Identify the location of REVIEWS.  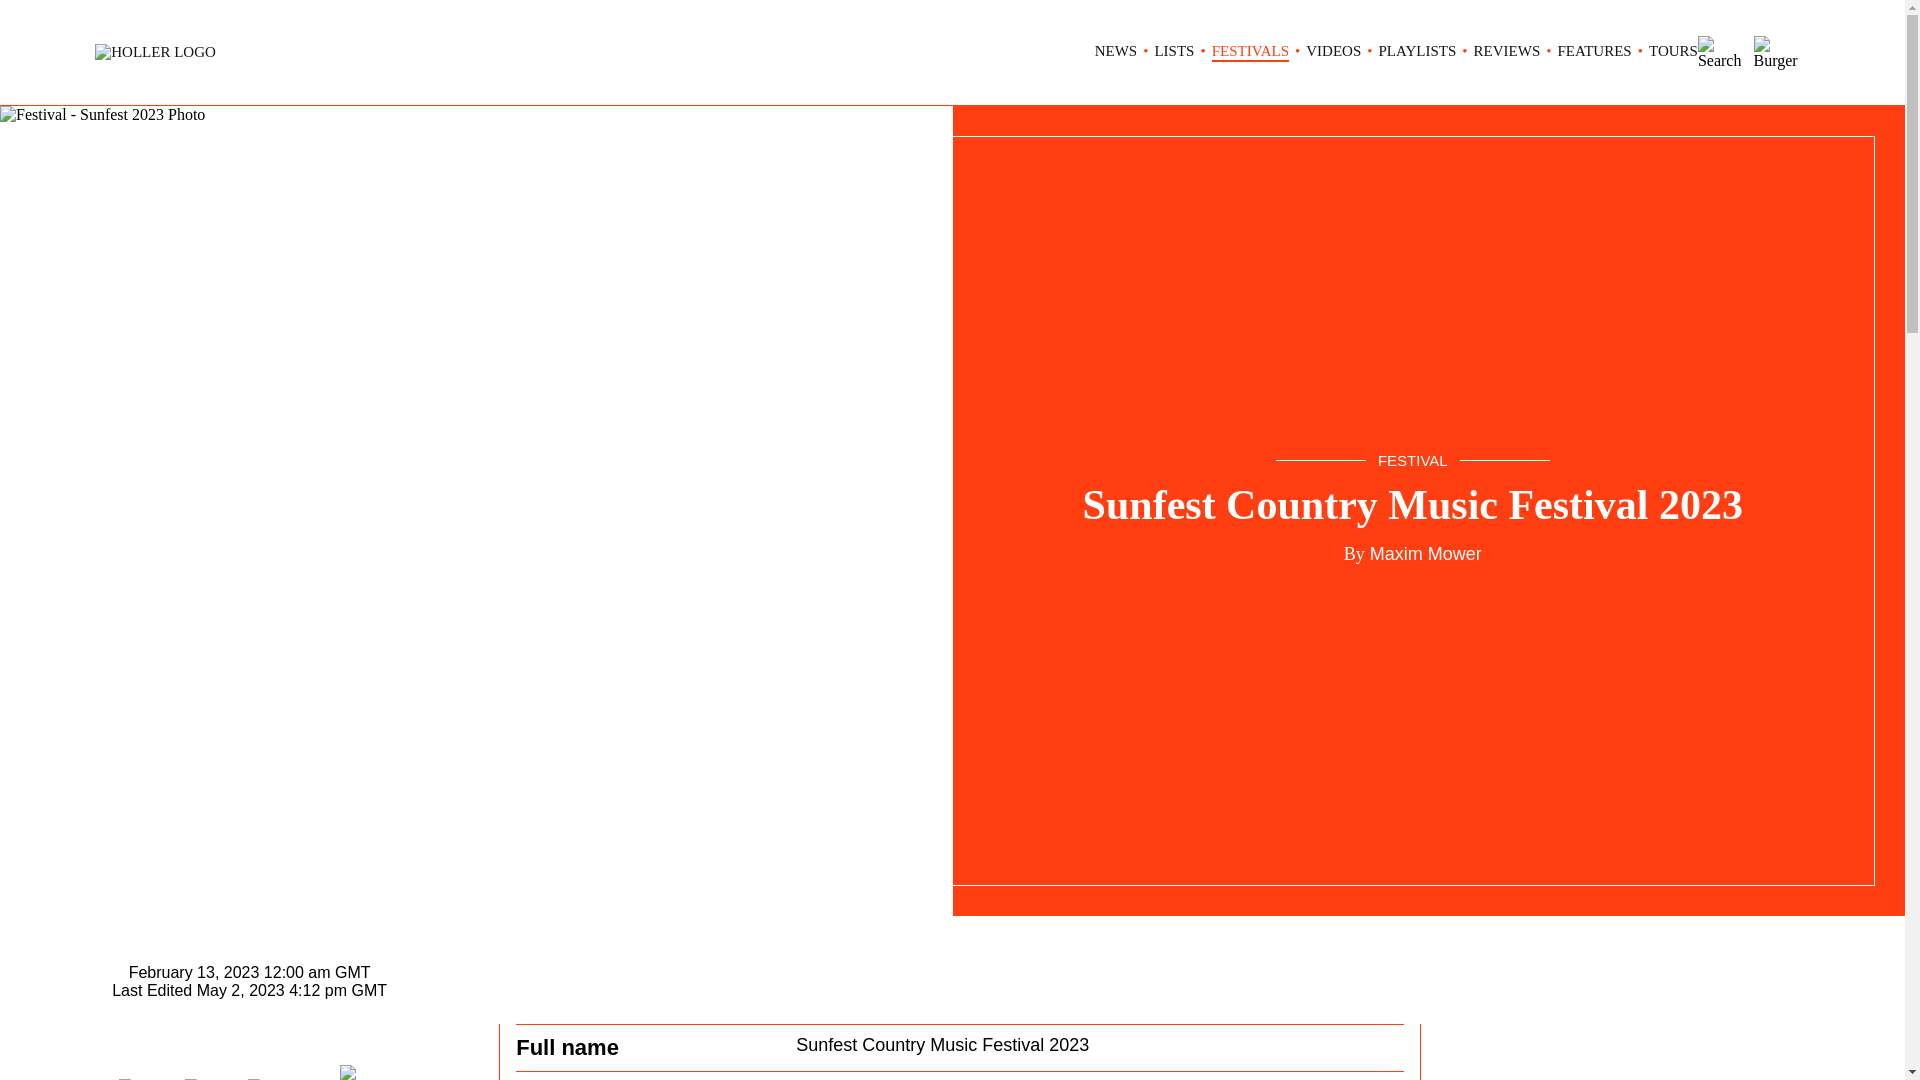
(1508, 52).